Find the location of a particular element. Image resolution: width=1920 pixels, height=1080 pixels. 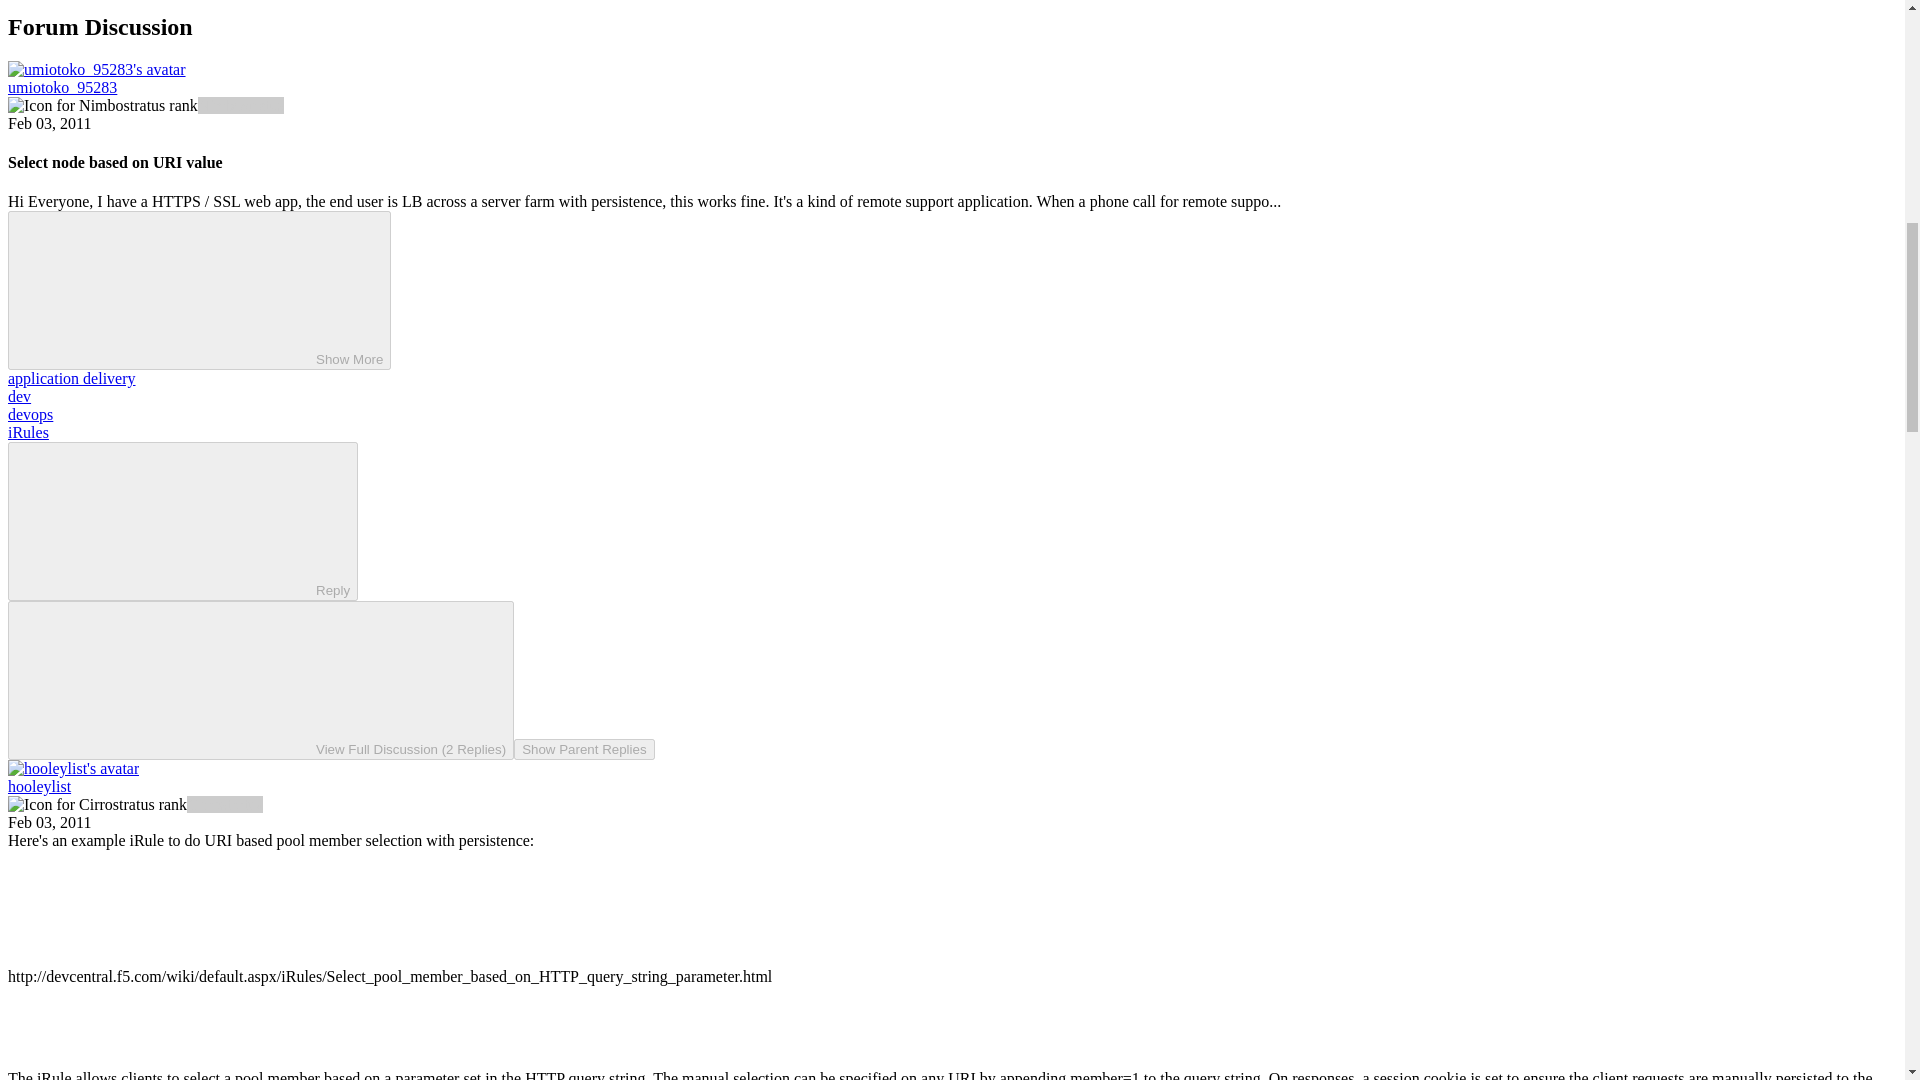

Show More is located at coordinates (199, 290).